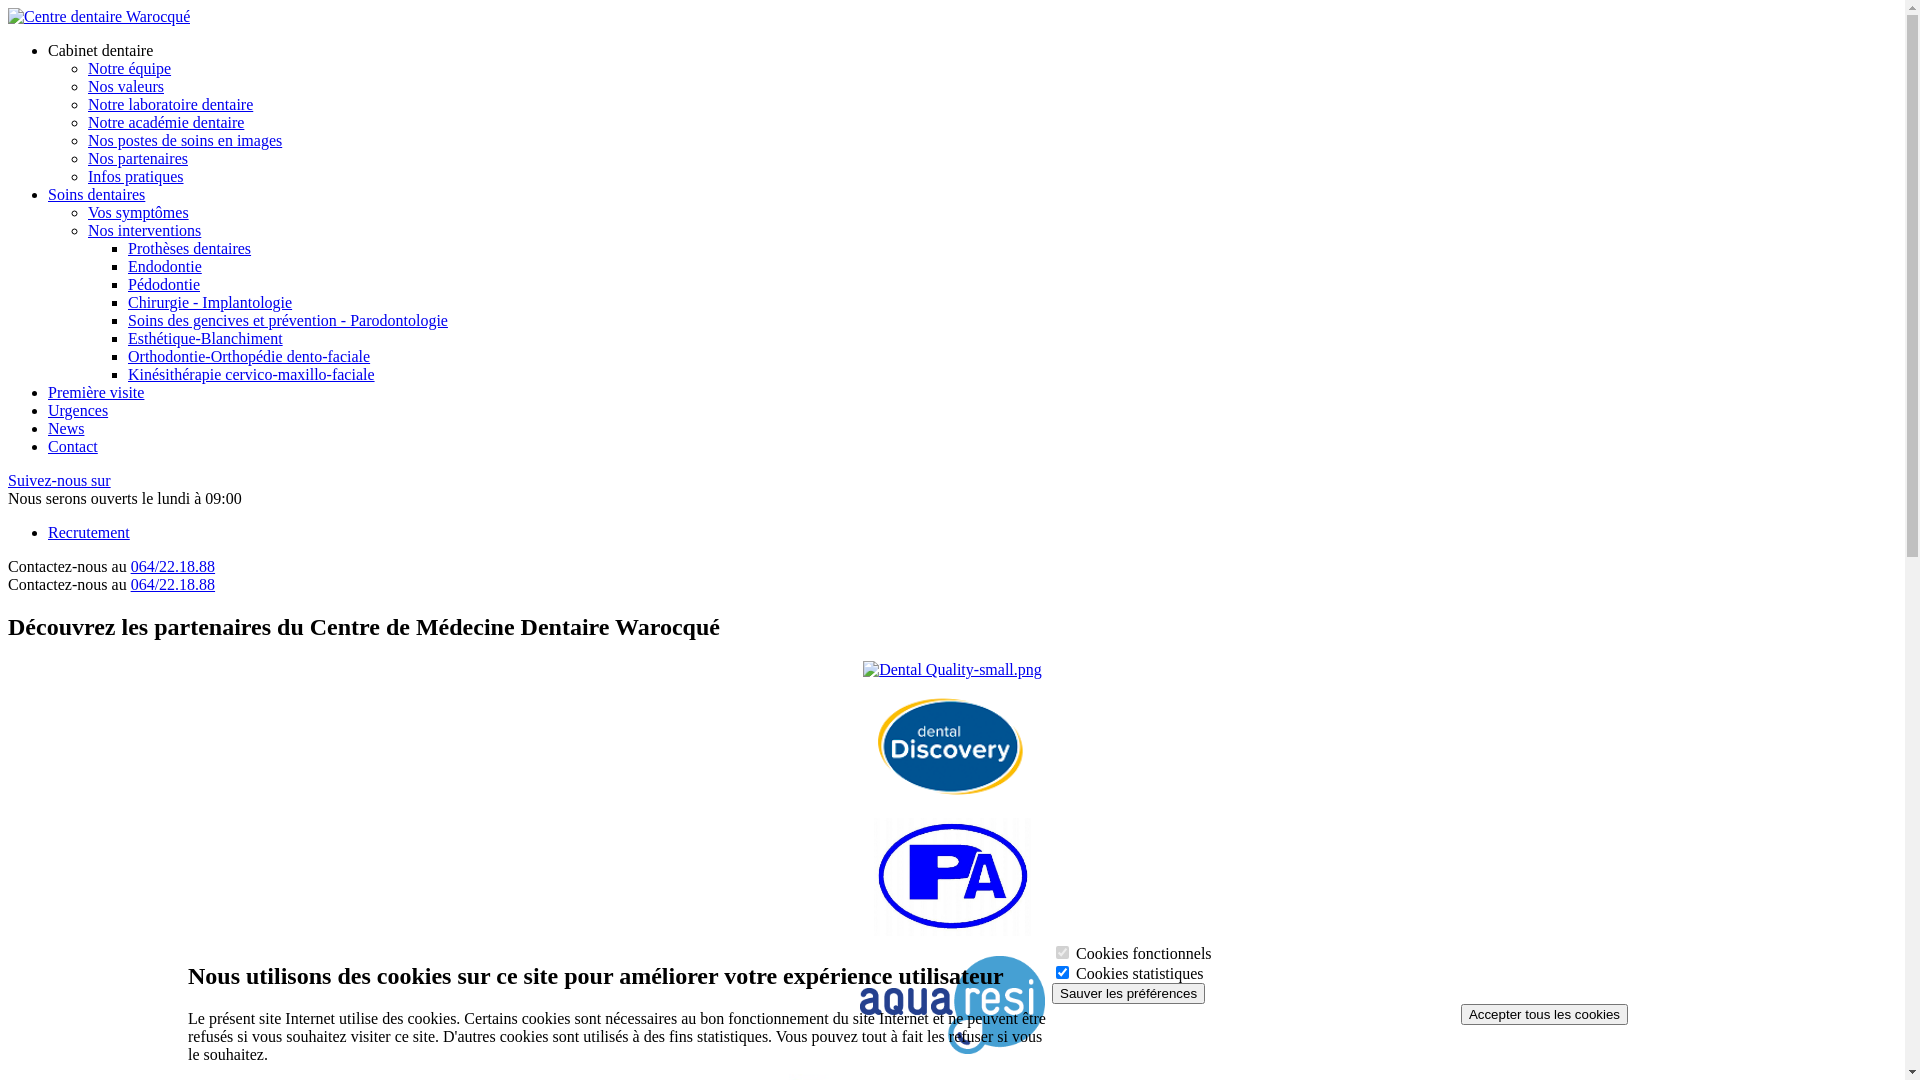  What do you see at coordinates (96, 194) in the screenshot?
I see `Soins dentaires` at bounding box center [96, 194].